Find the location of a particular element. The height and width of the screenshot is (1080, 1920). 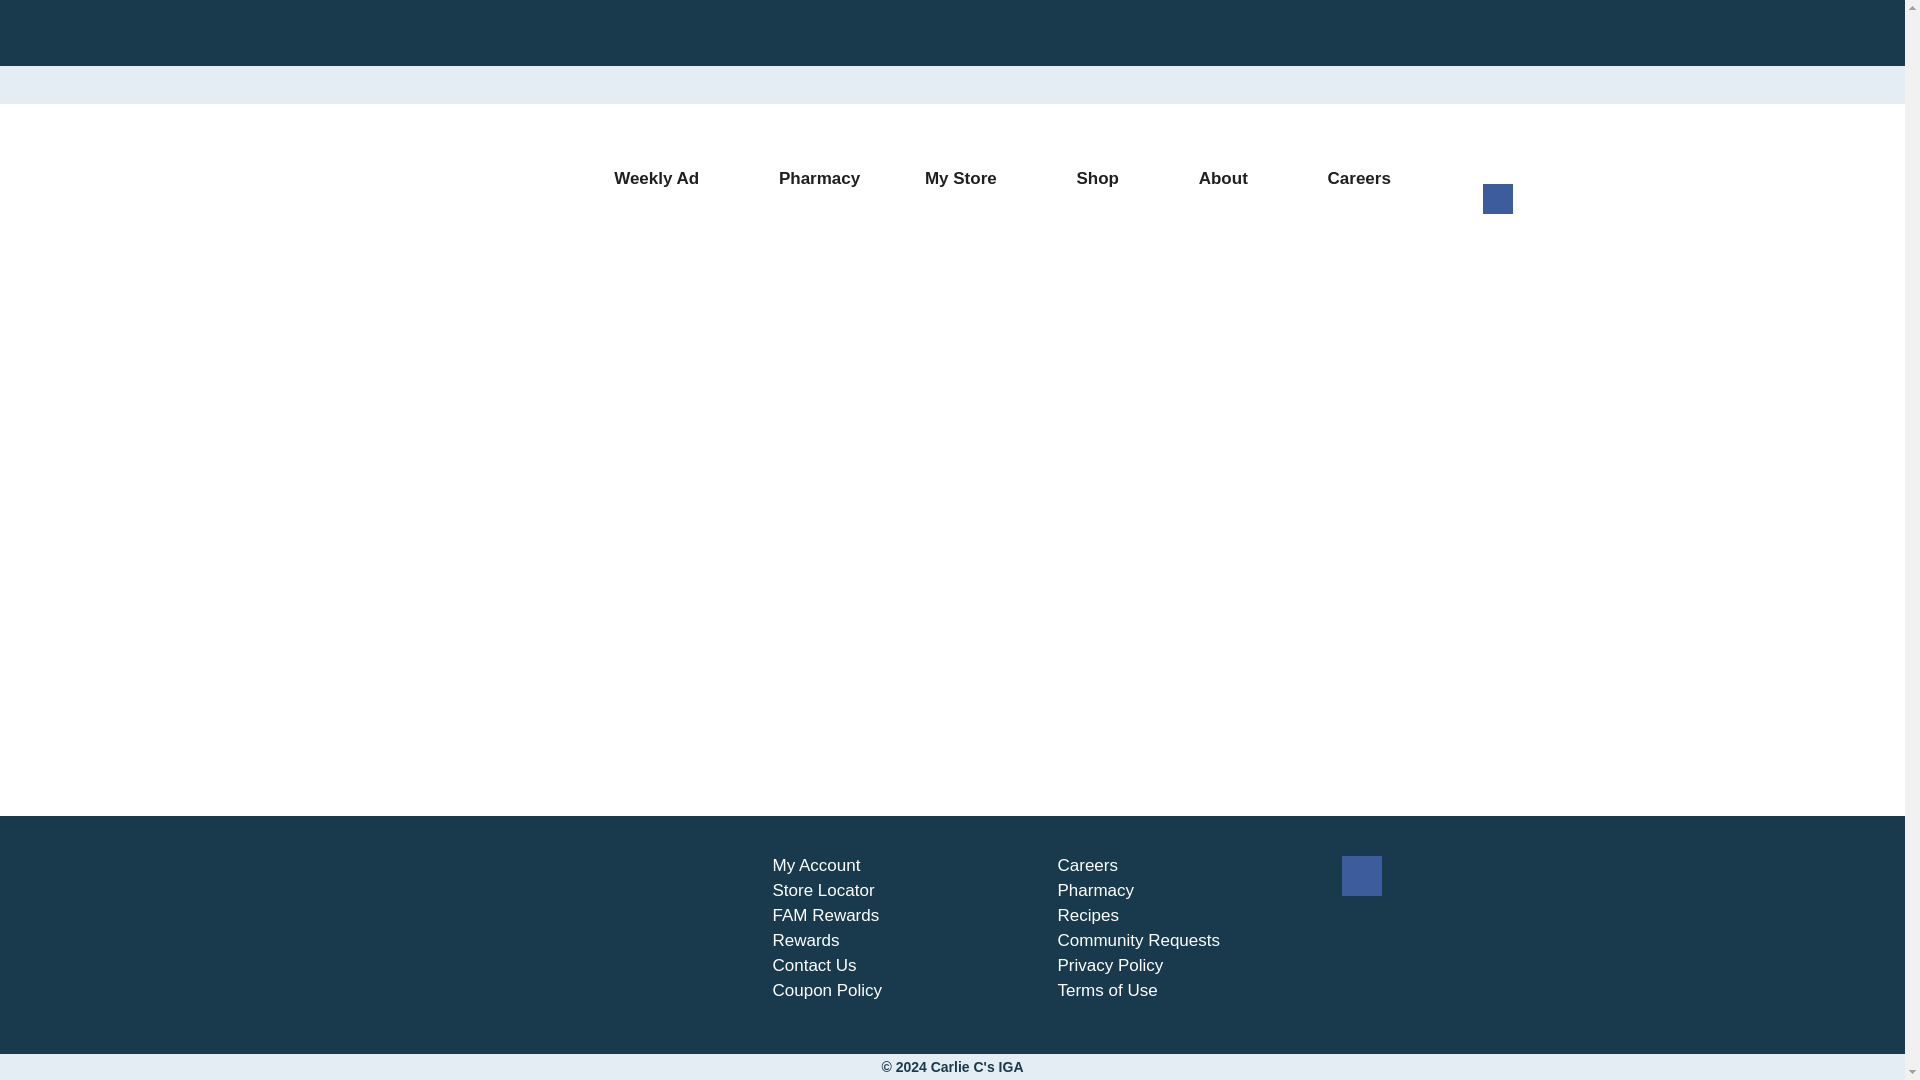

My Account is located at coordinates (816, 866).